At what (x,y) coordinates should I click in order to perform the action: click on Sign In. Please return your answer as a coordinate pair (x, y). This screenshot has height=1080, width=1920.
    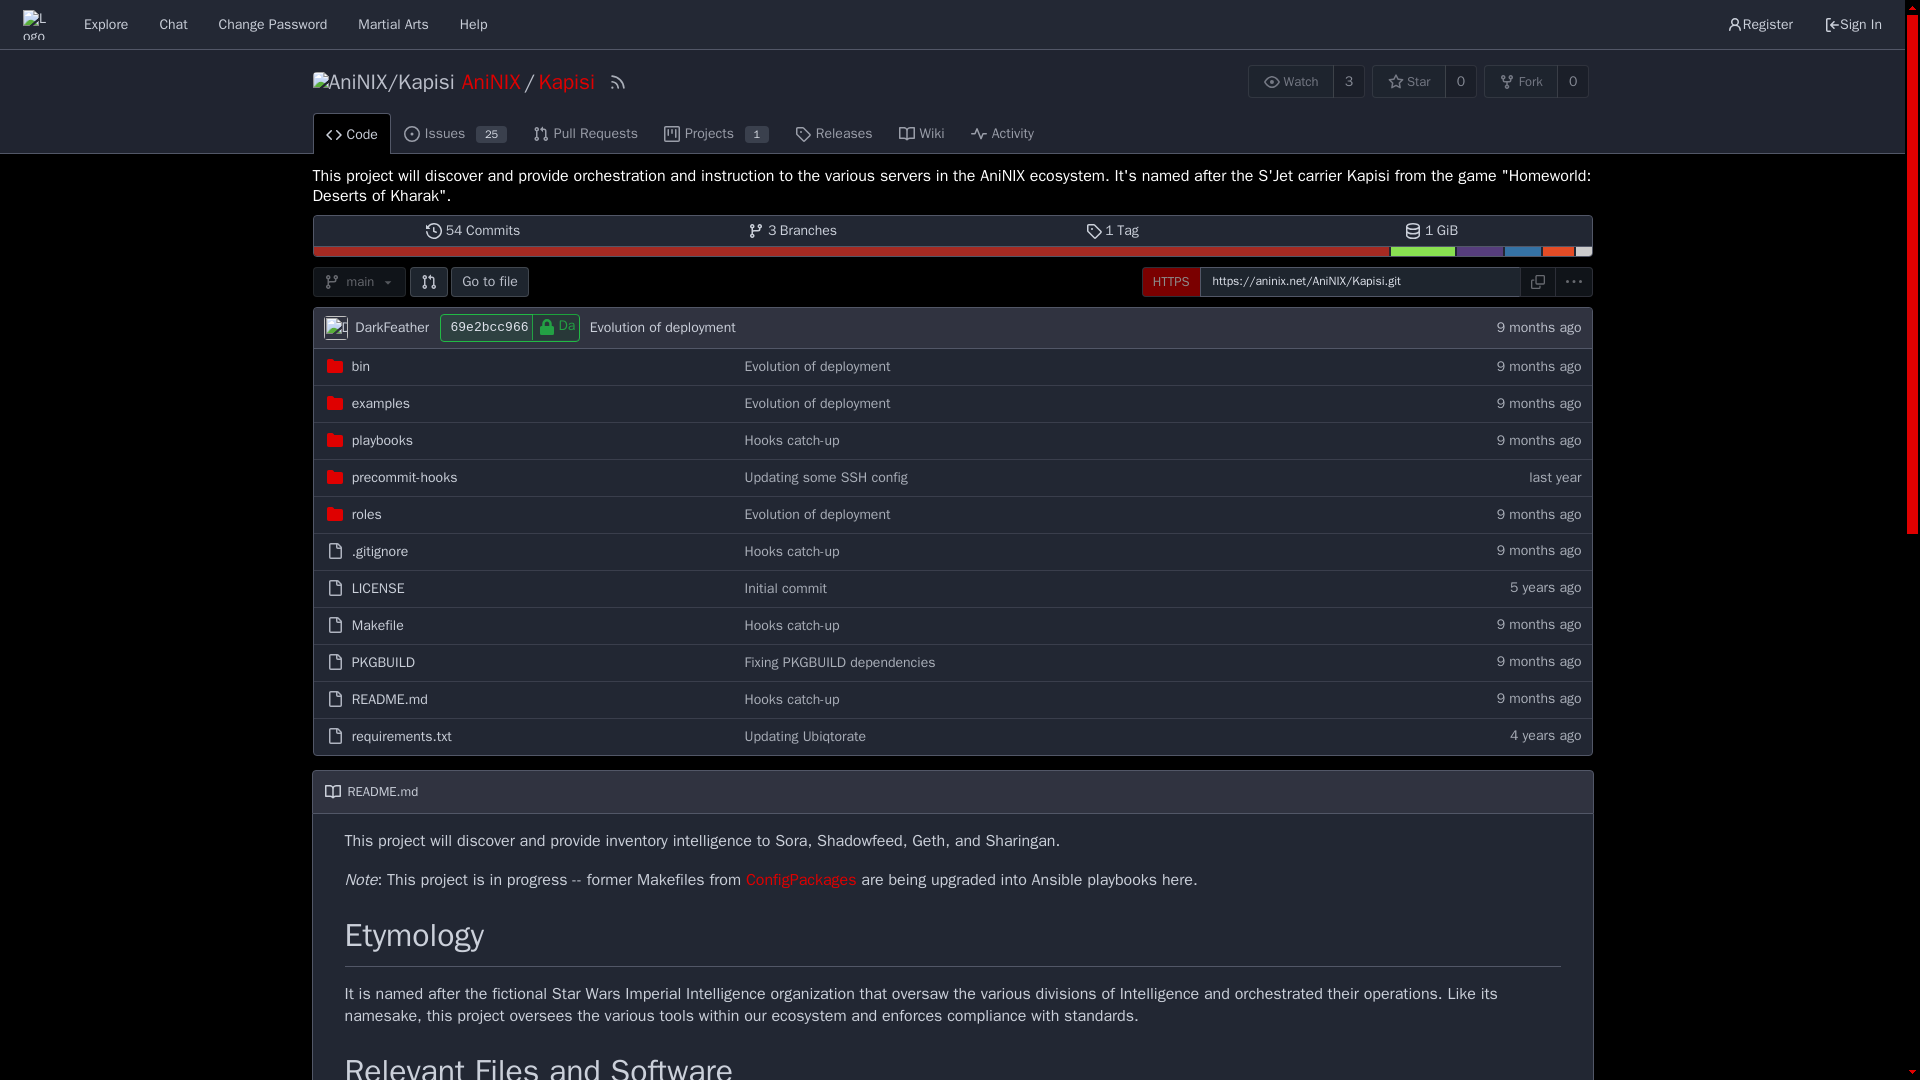
    Looking at the image, I should click on (456, 133).